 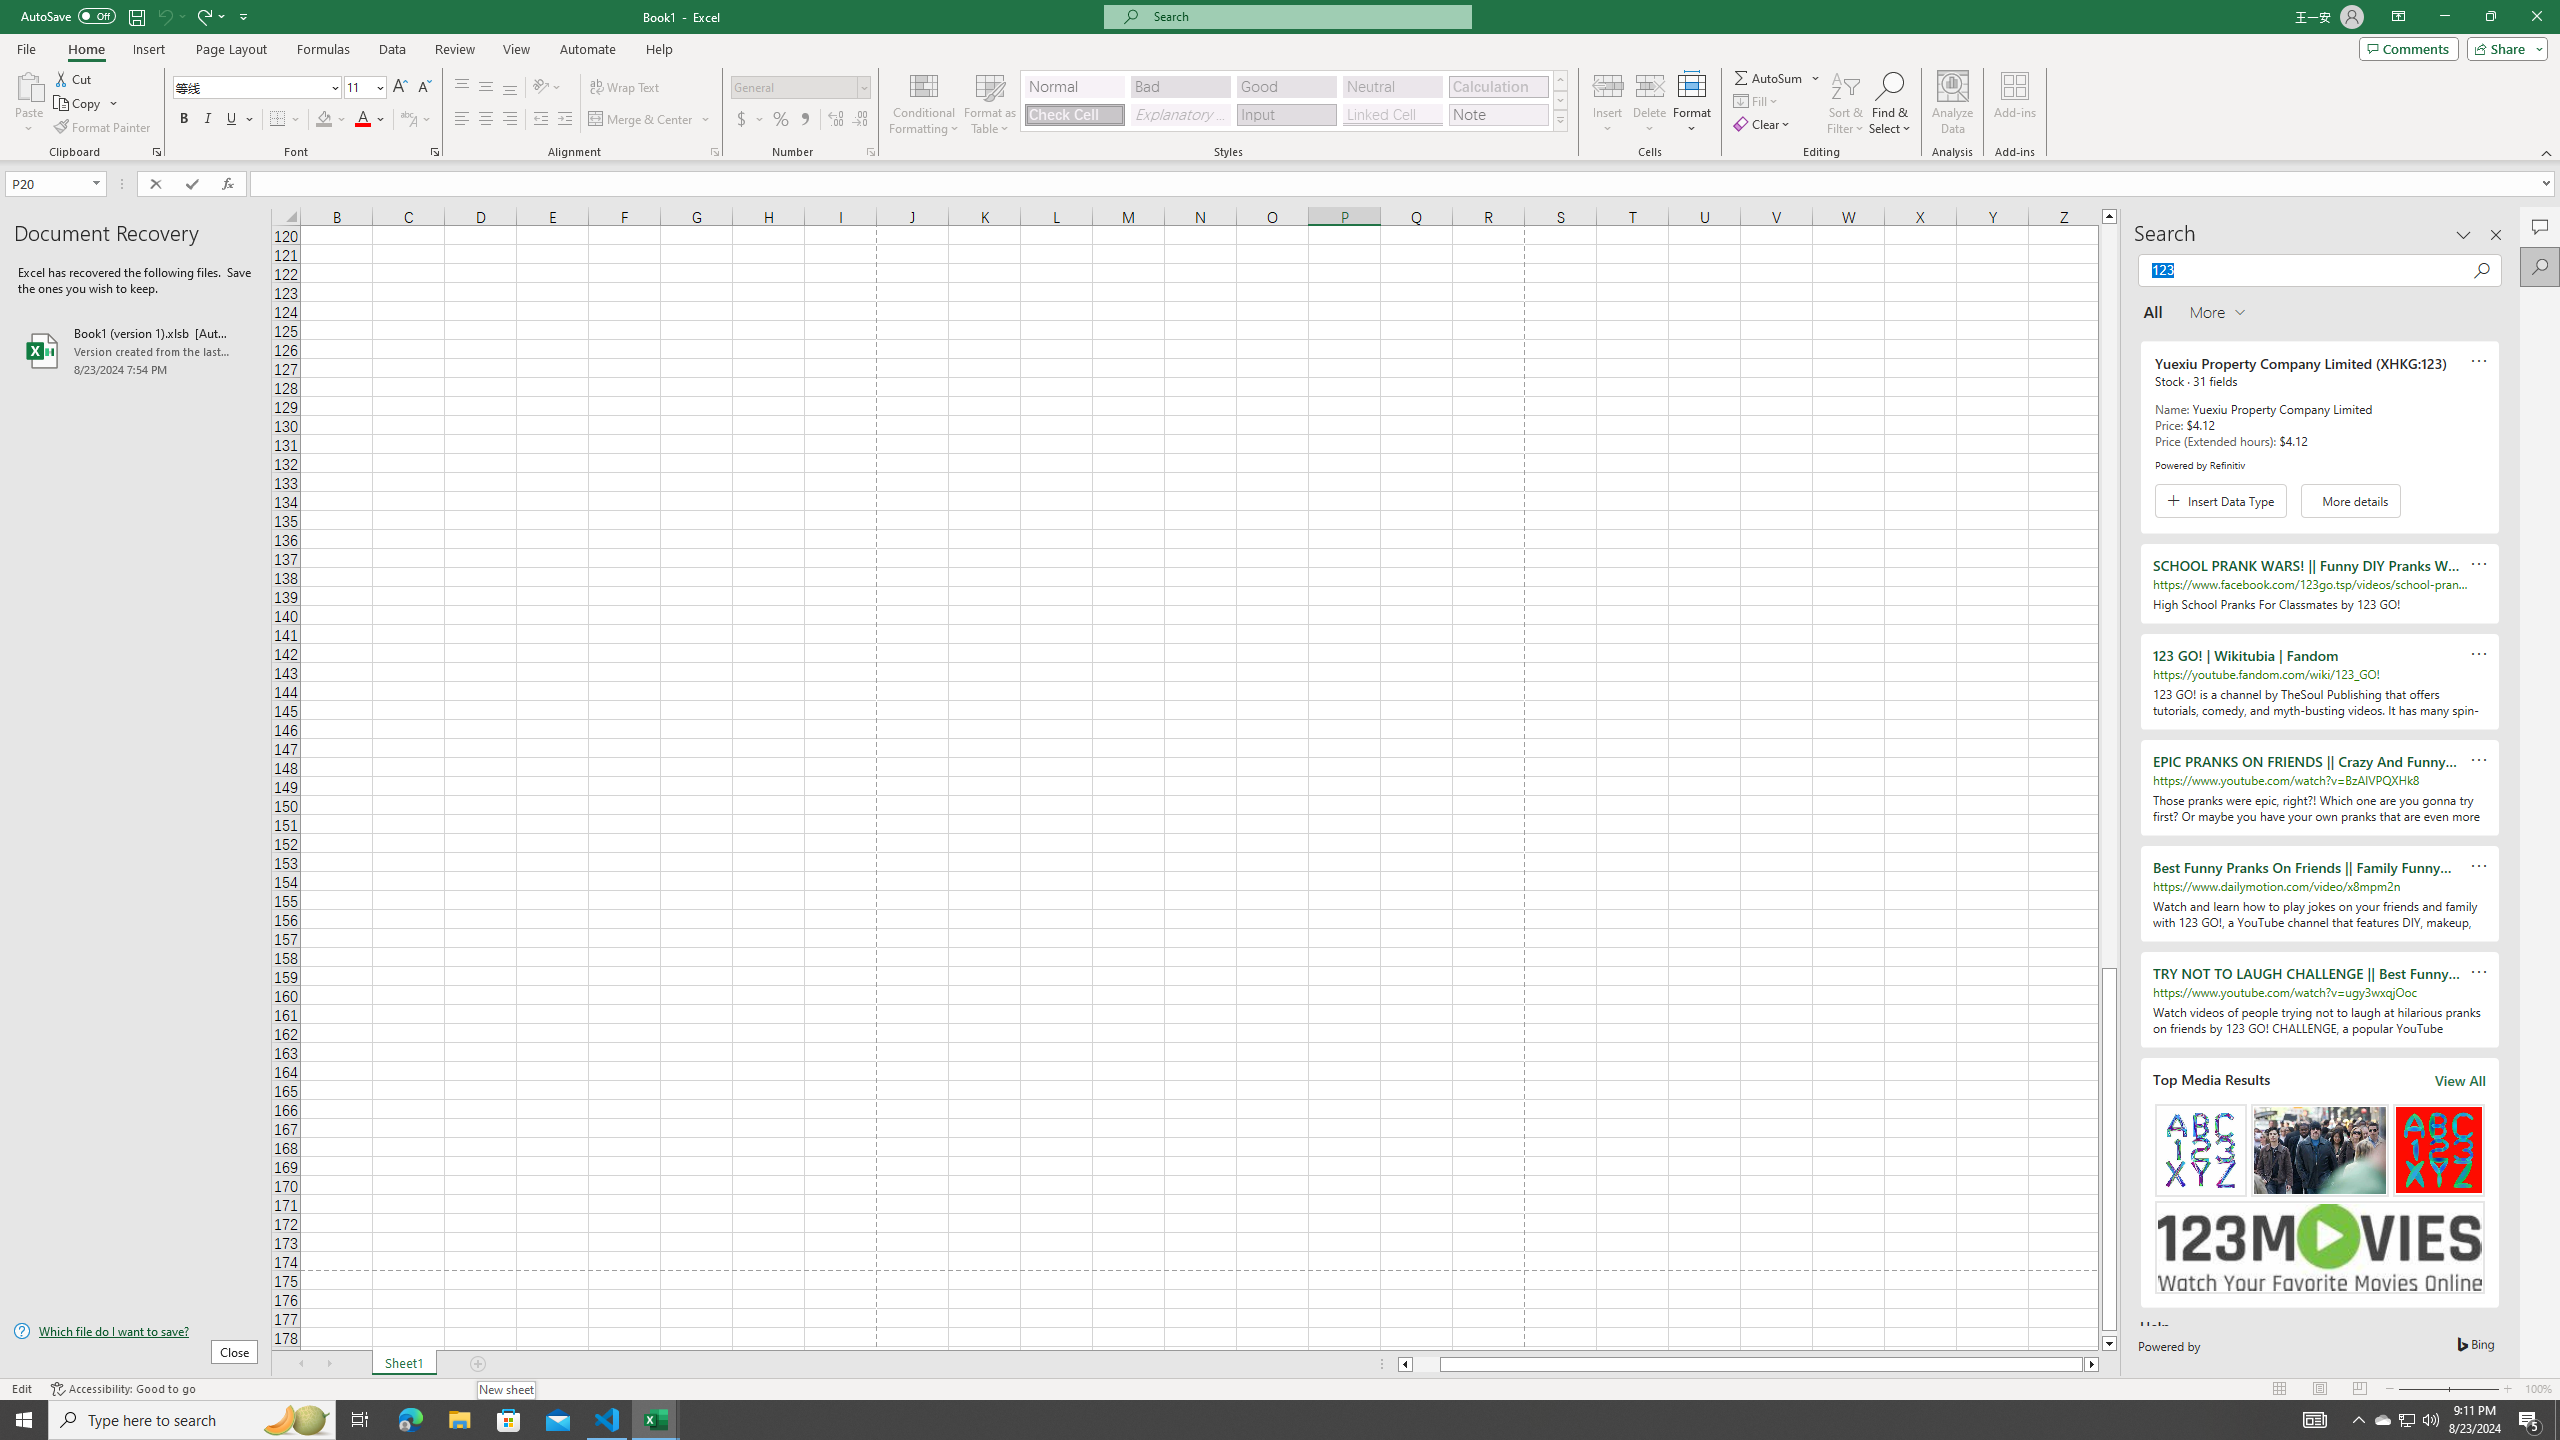 I want to click on Format Cell Number, so click(x=870, y=152).